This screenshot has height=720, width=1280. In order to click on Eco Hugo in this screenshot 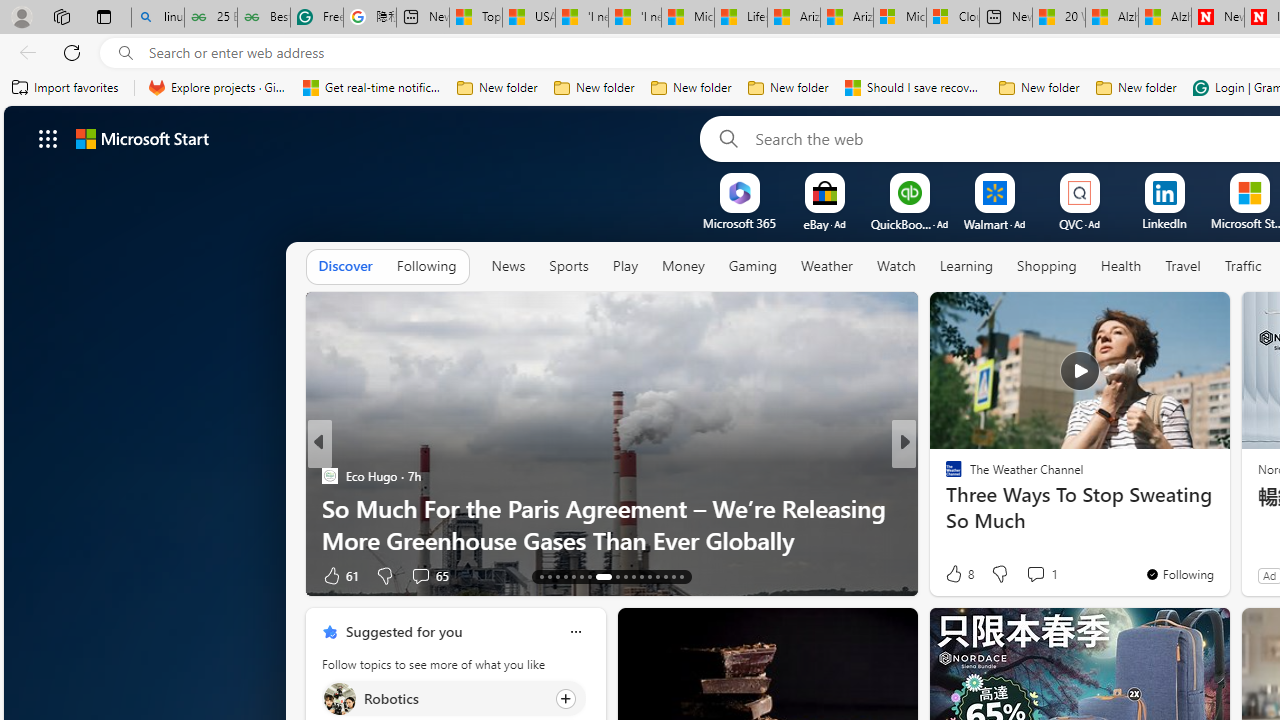, I will do `click(329, 476)`.